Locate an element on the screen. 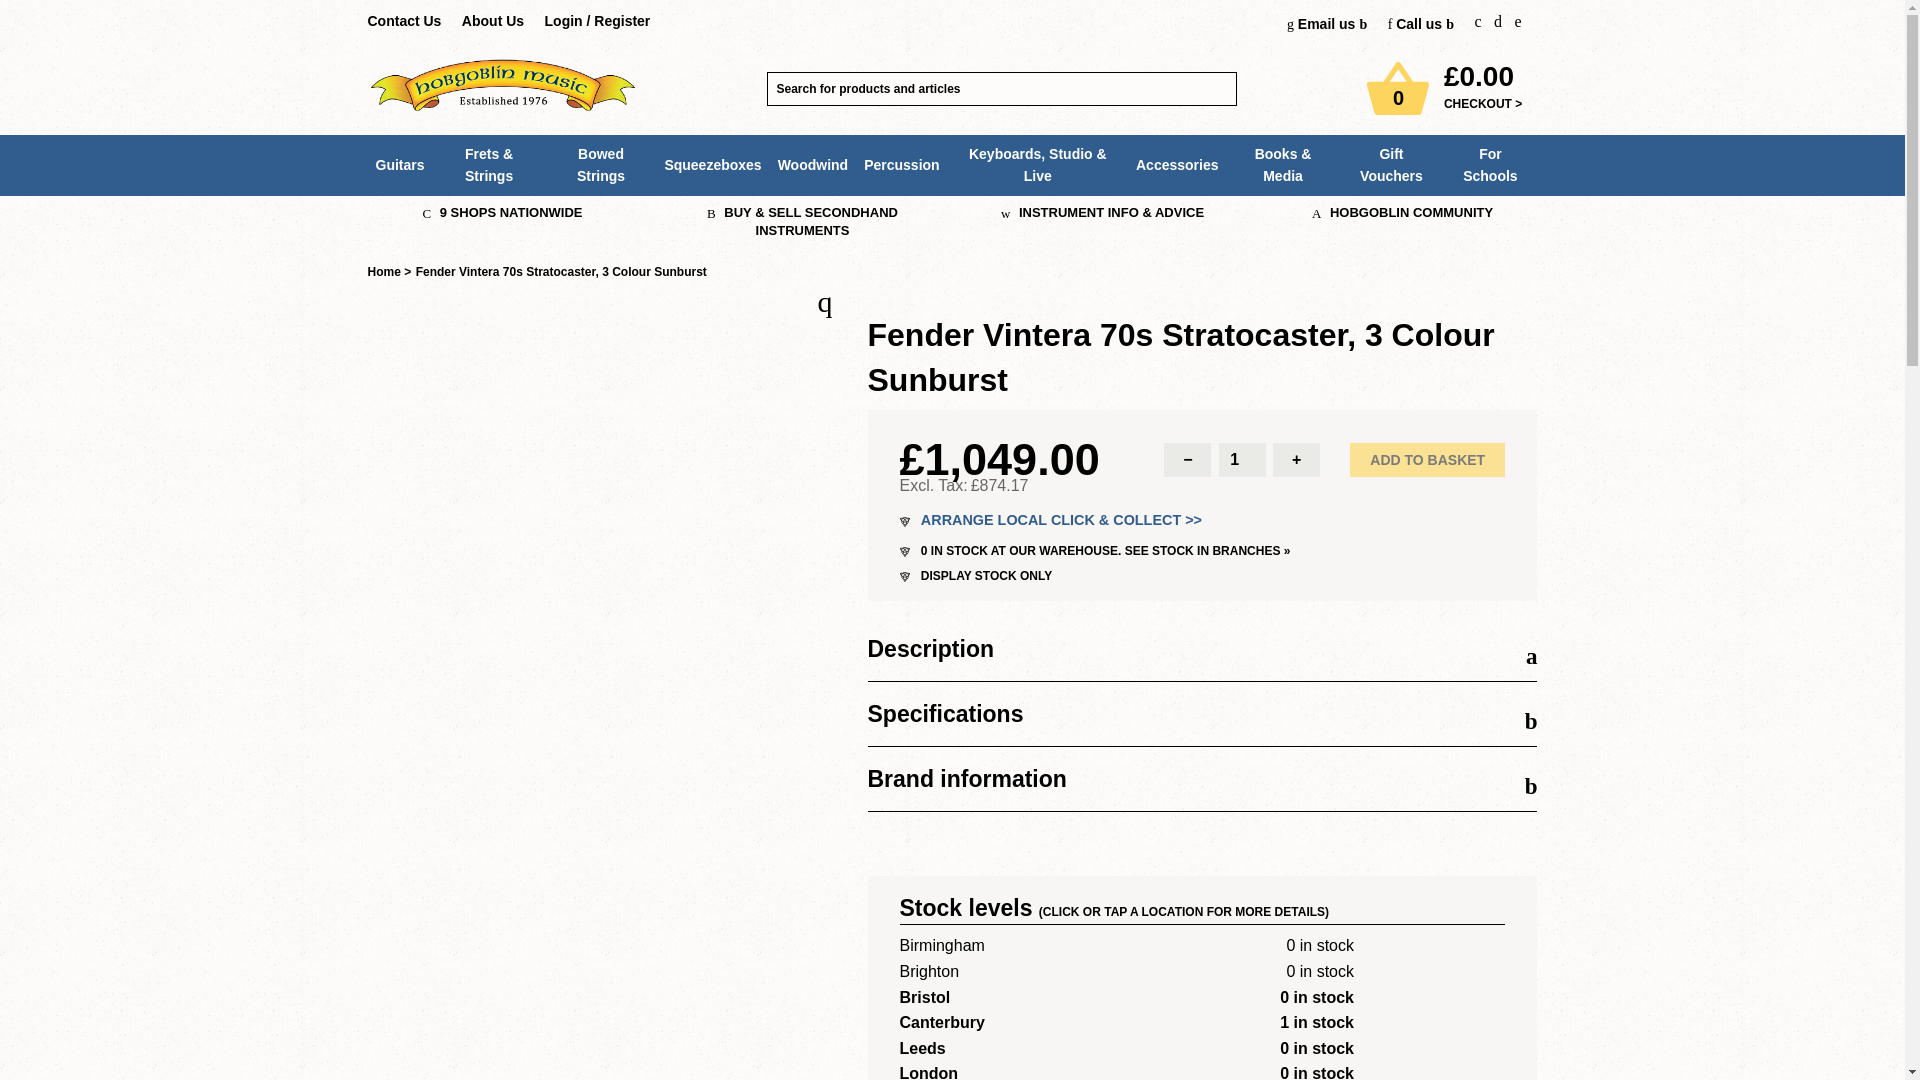 The width and height of the screenshot is (1920, 1080). Go to Home Page is located at coordinates (384, 272).